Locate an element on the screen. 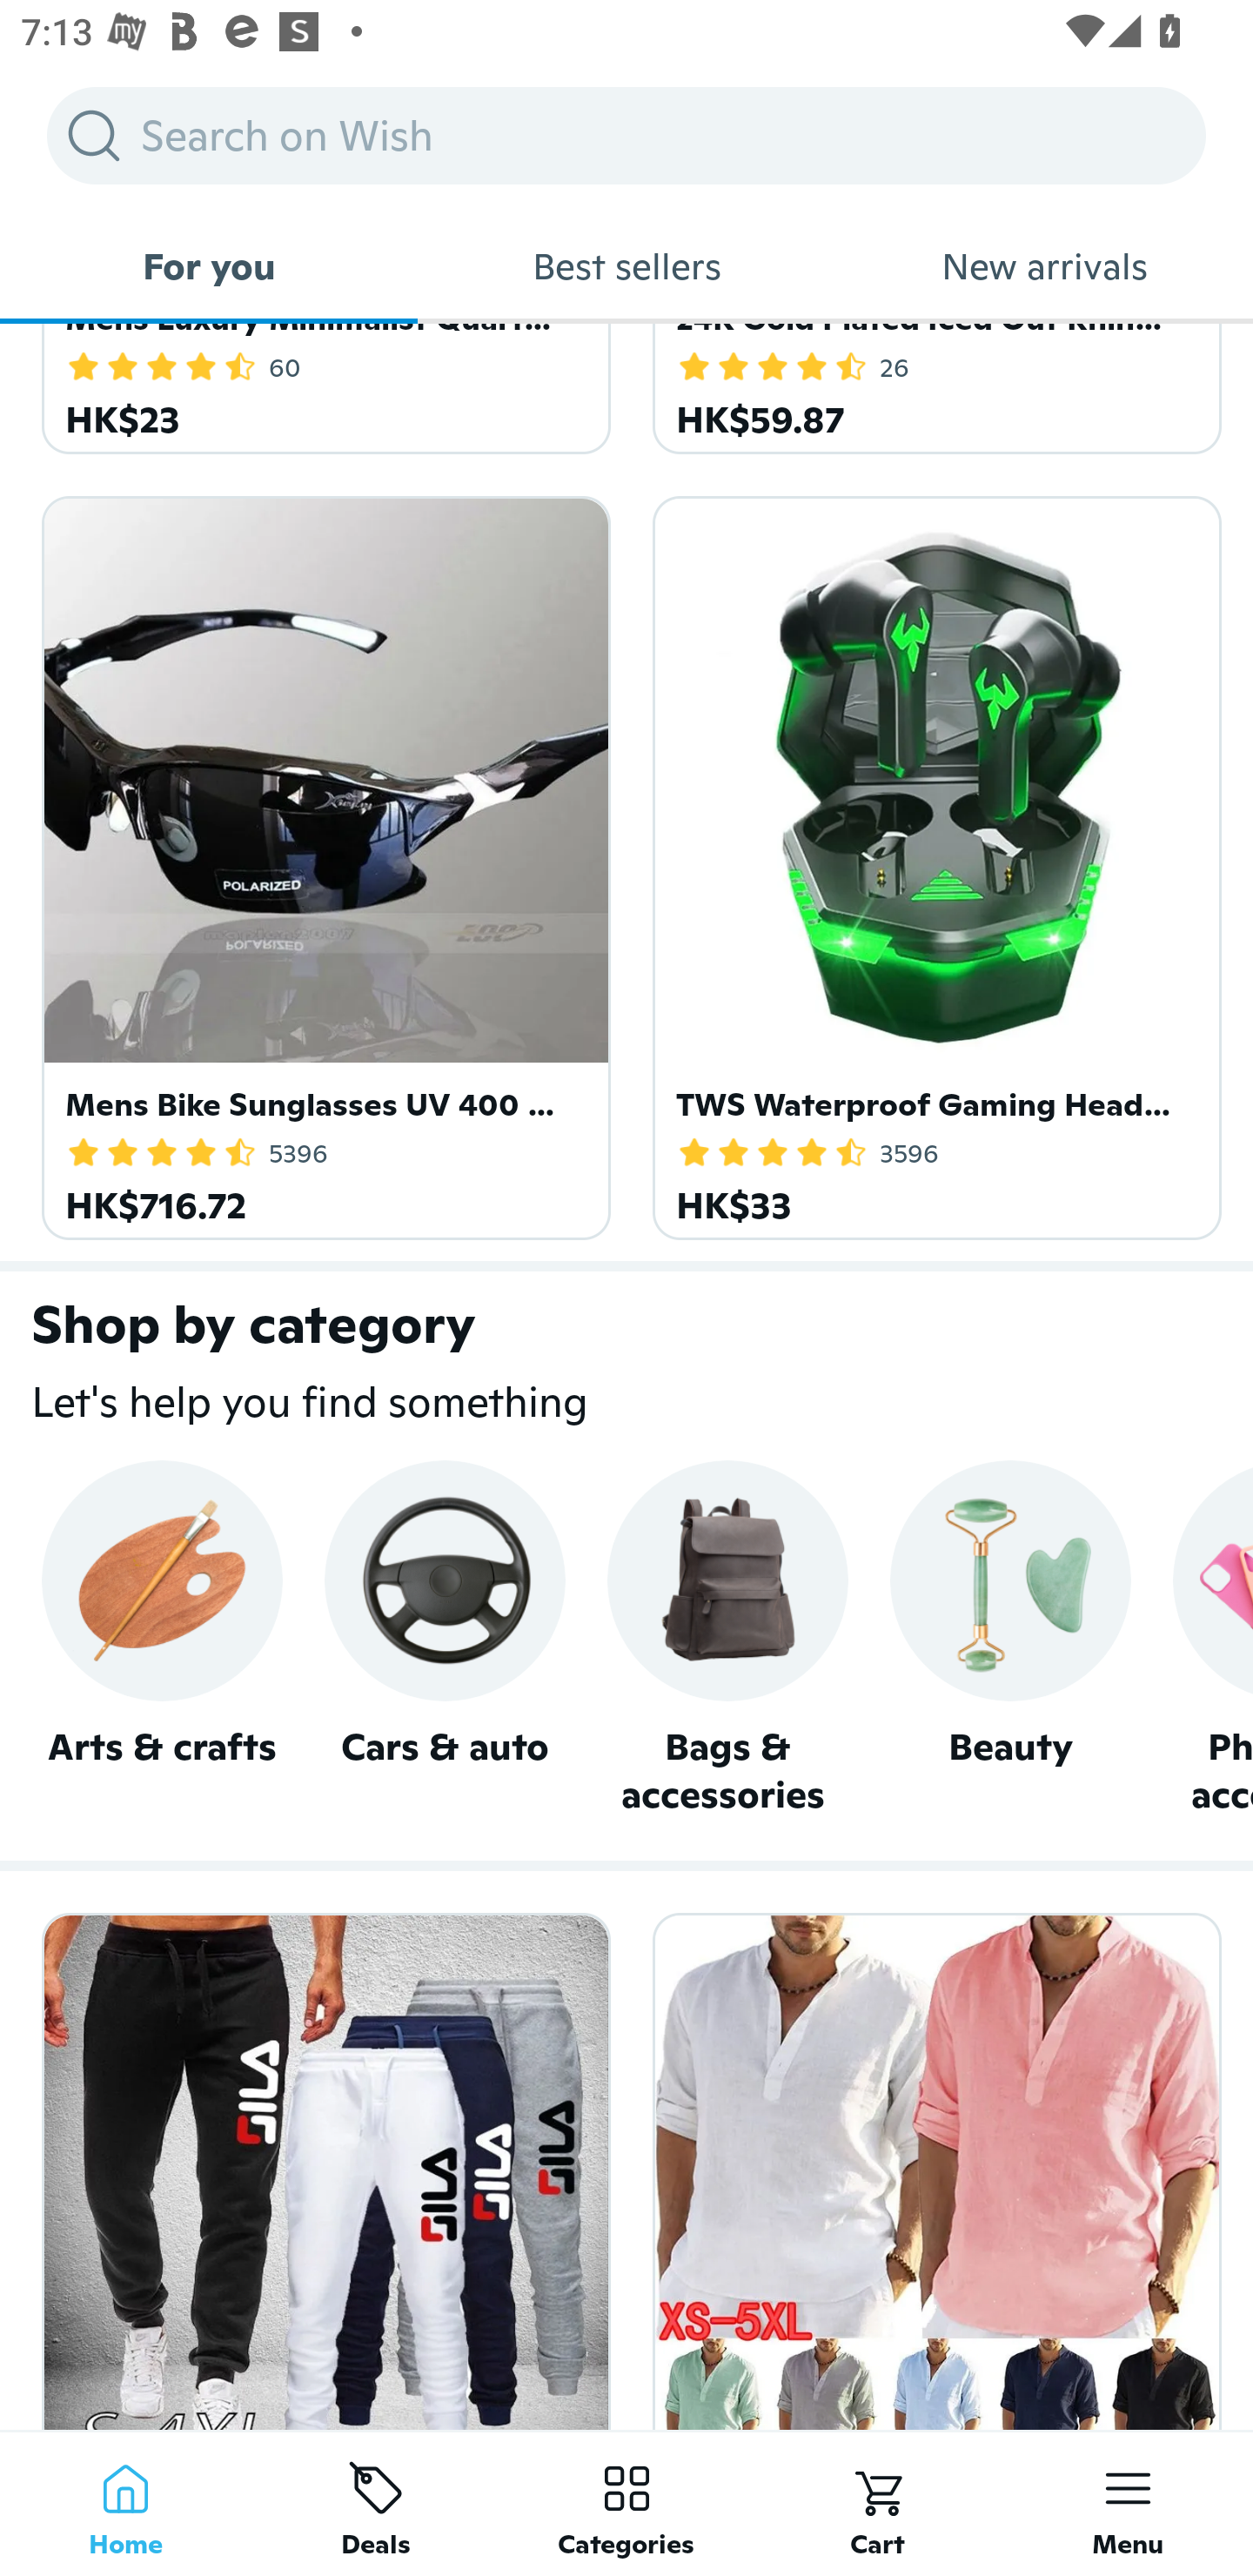 Image resolution: width=1253 pixels, height=2576 pixels. Search on Wish is located at coordinates (626, 135).